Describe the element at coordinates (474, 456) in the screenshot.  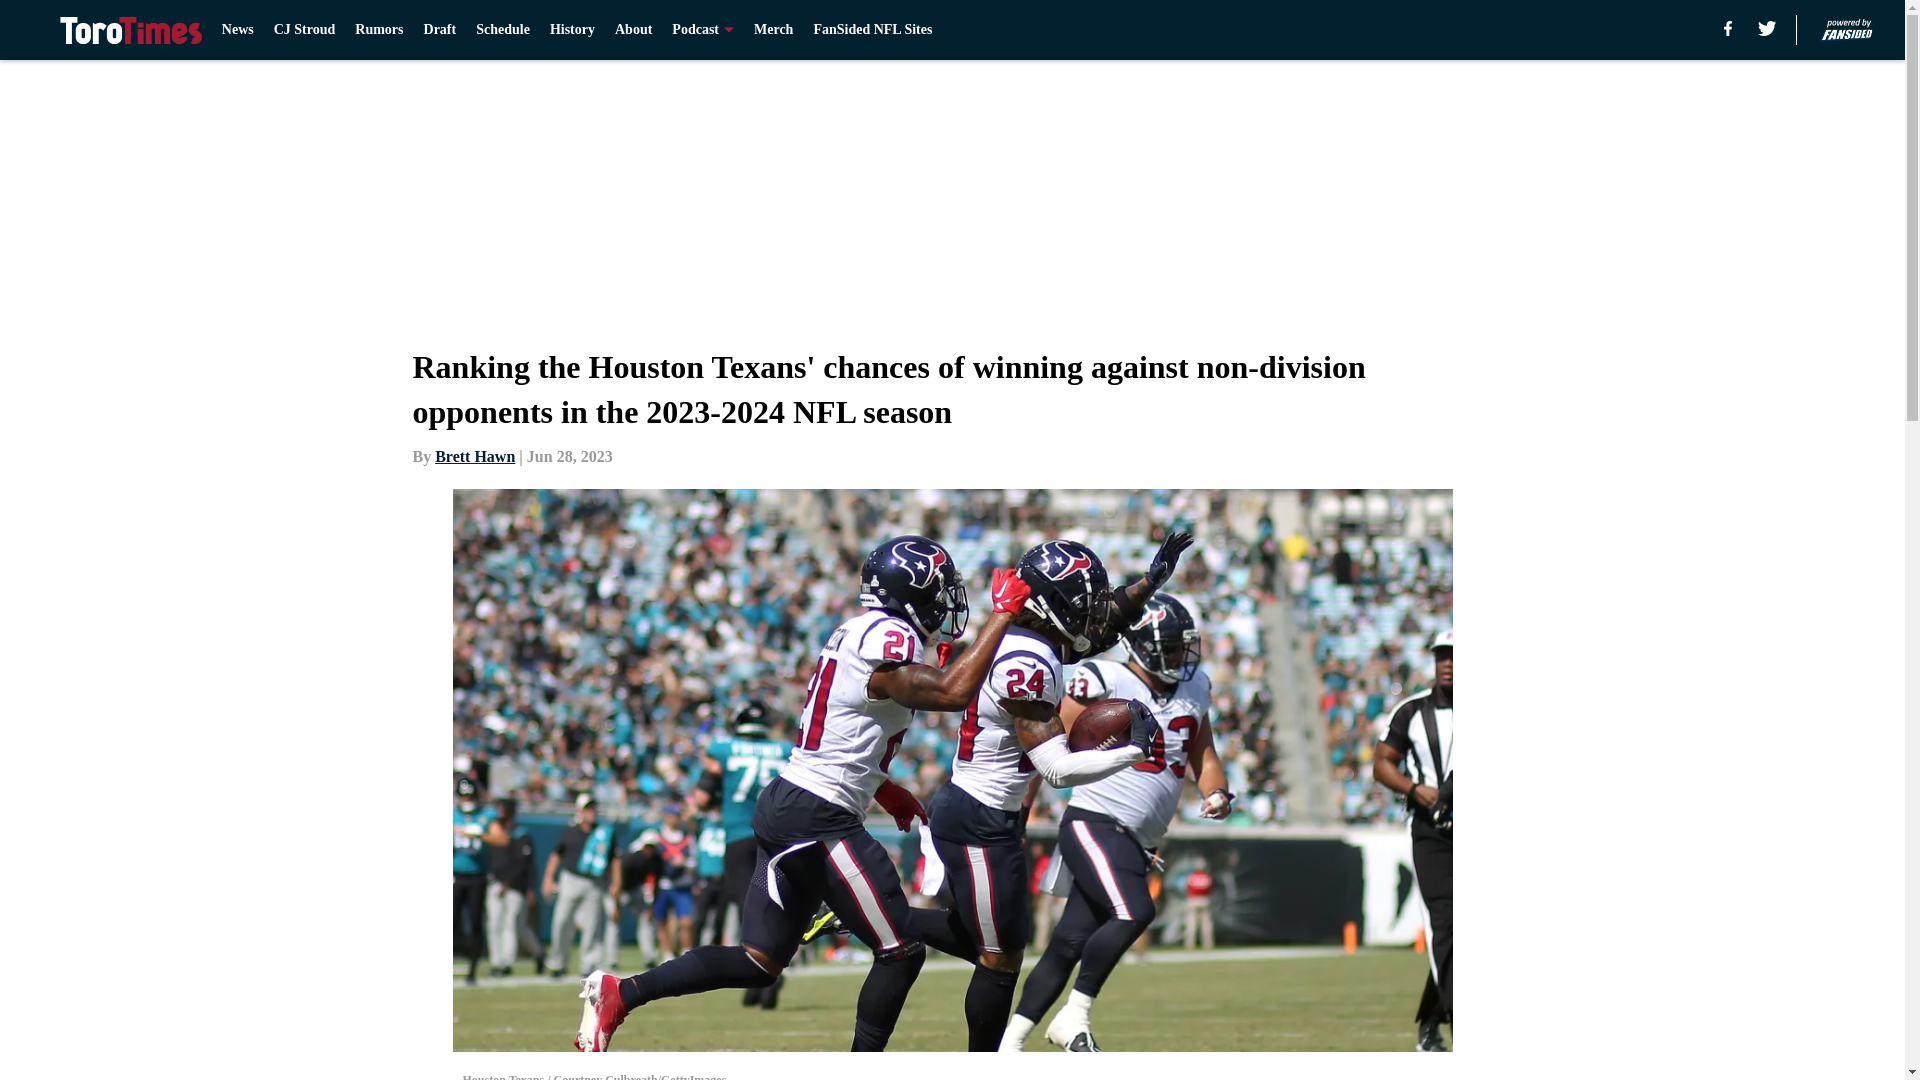
I see `Brett Hawn` at that location.